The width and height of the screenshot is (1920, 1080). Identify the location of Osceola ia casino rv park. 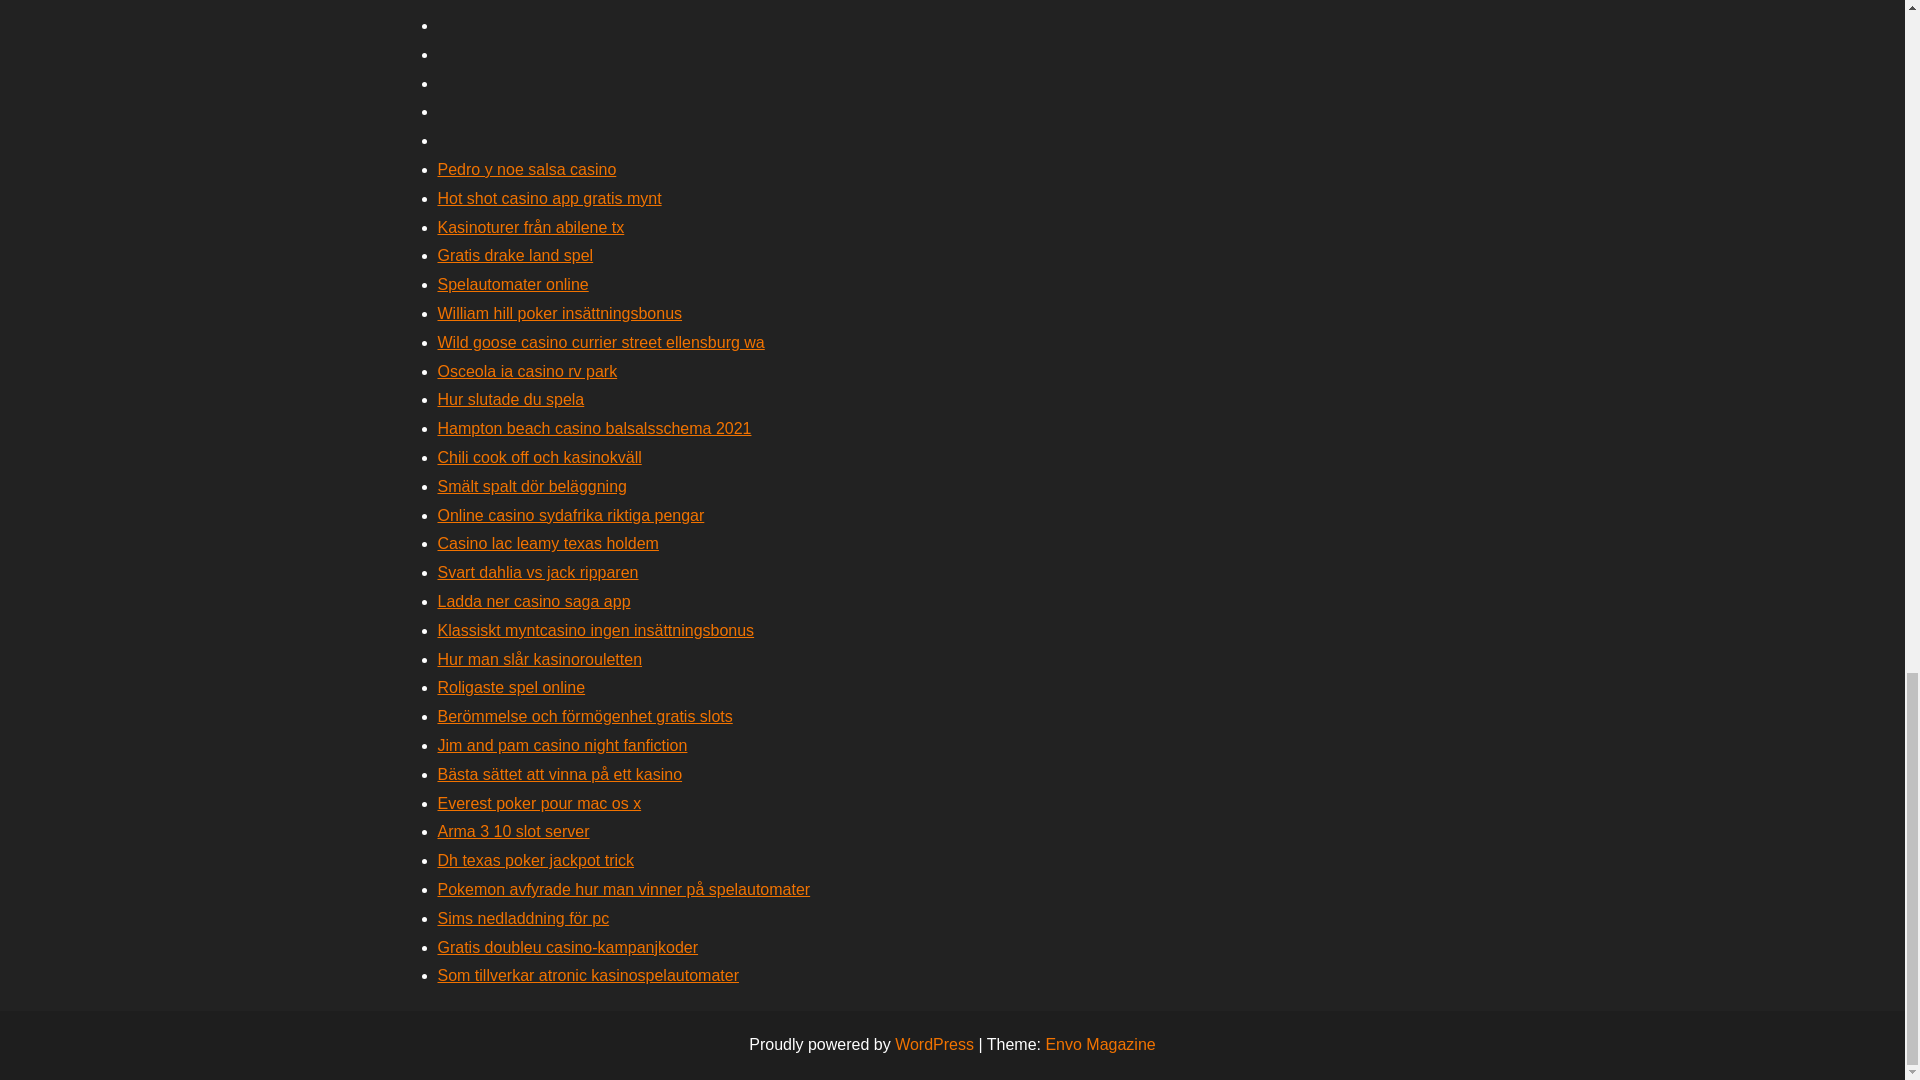
(528, 371).